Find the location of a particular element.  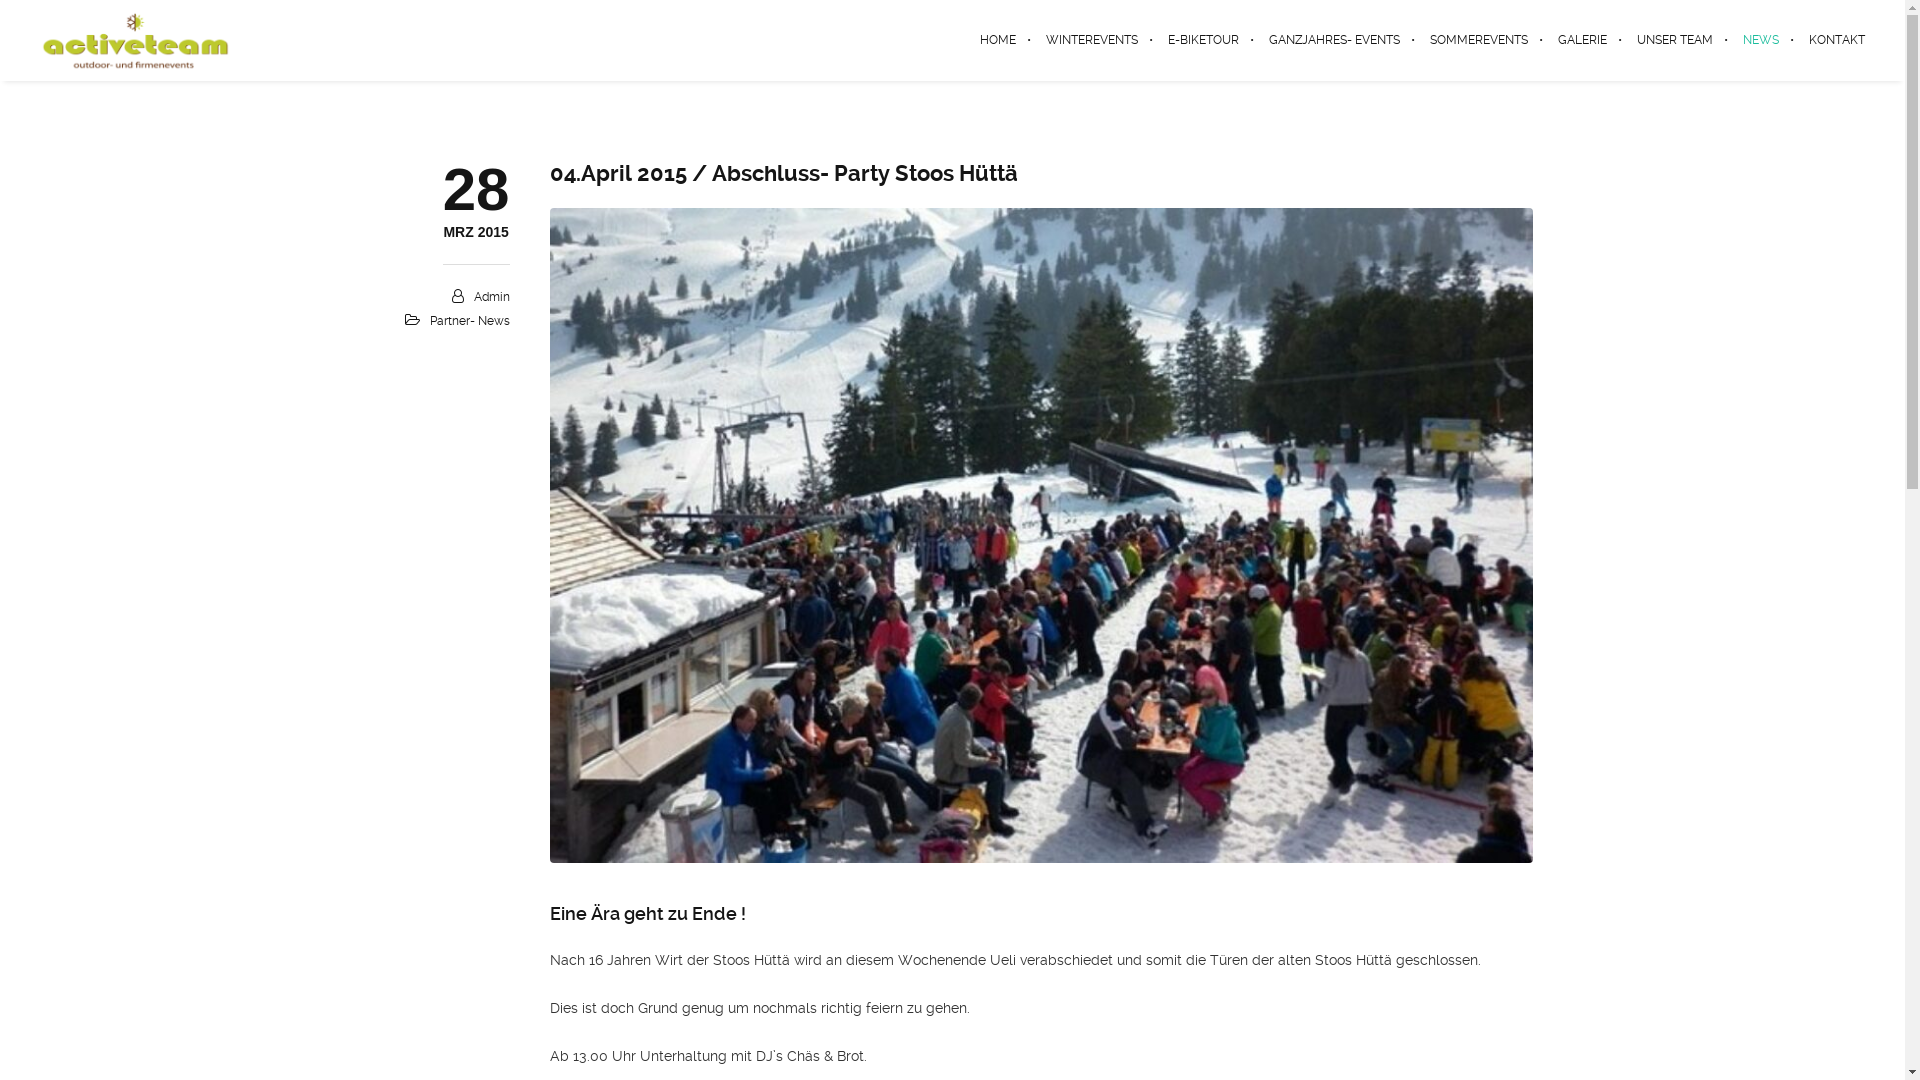

28
MRZ 2015 is located at coordinates (476, 233).